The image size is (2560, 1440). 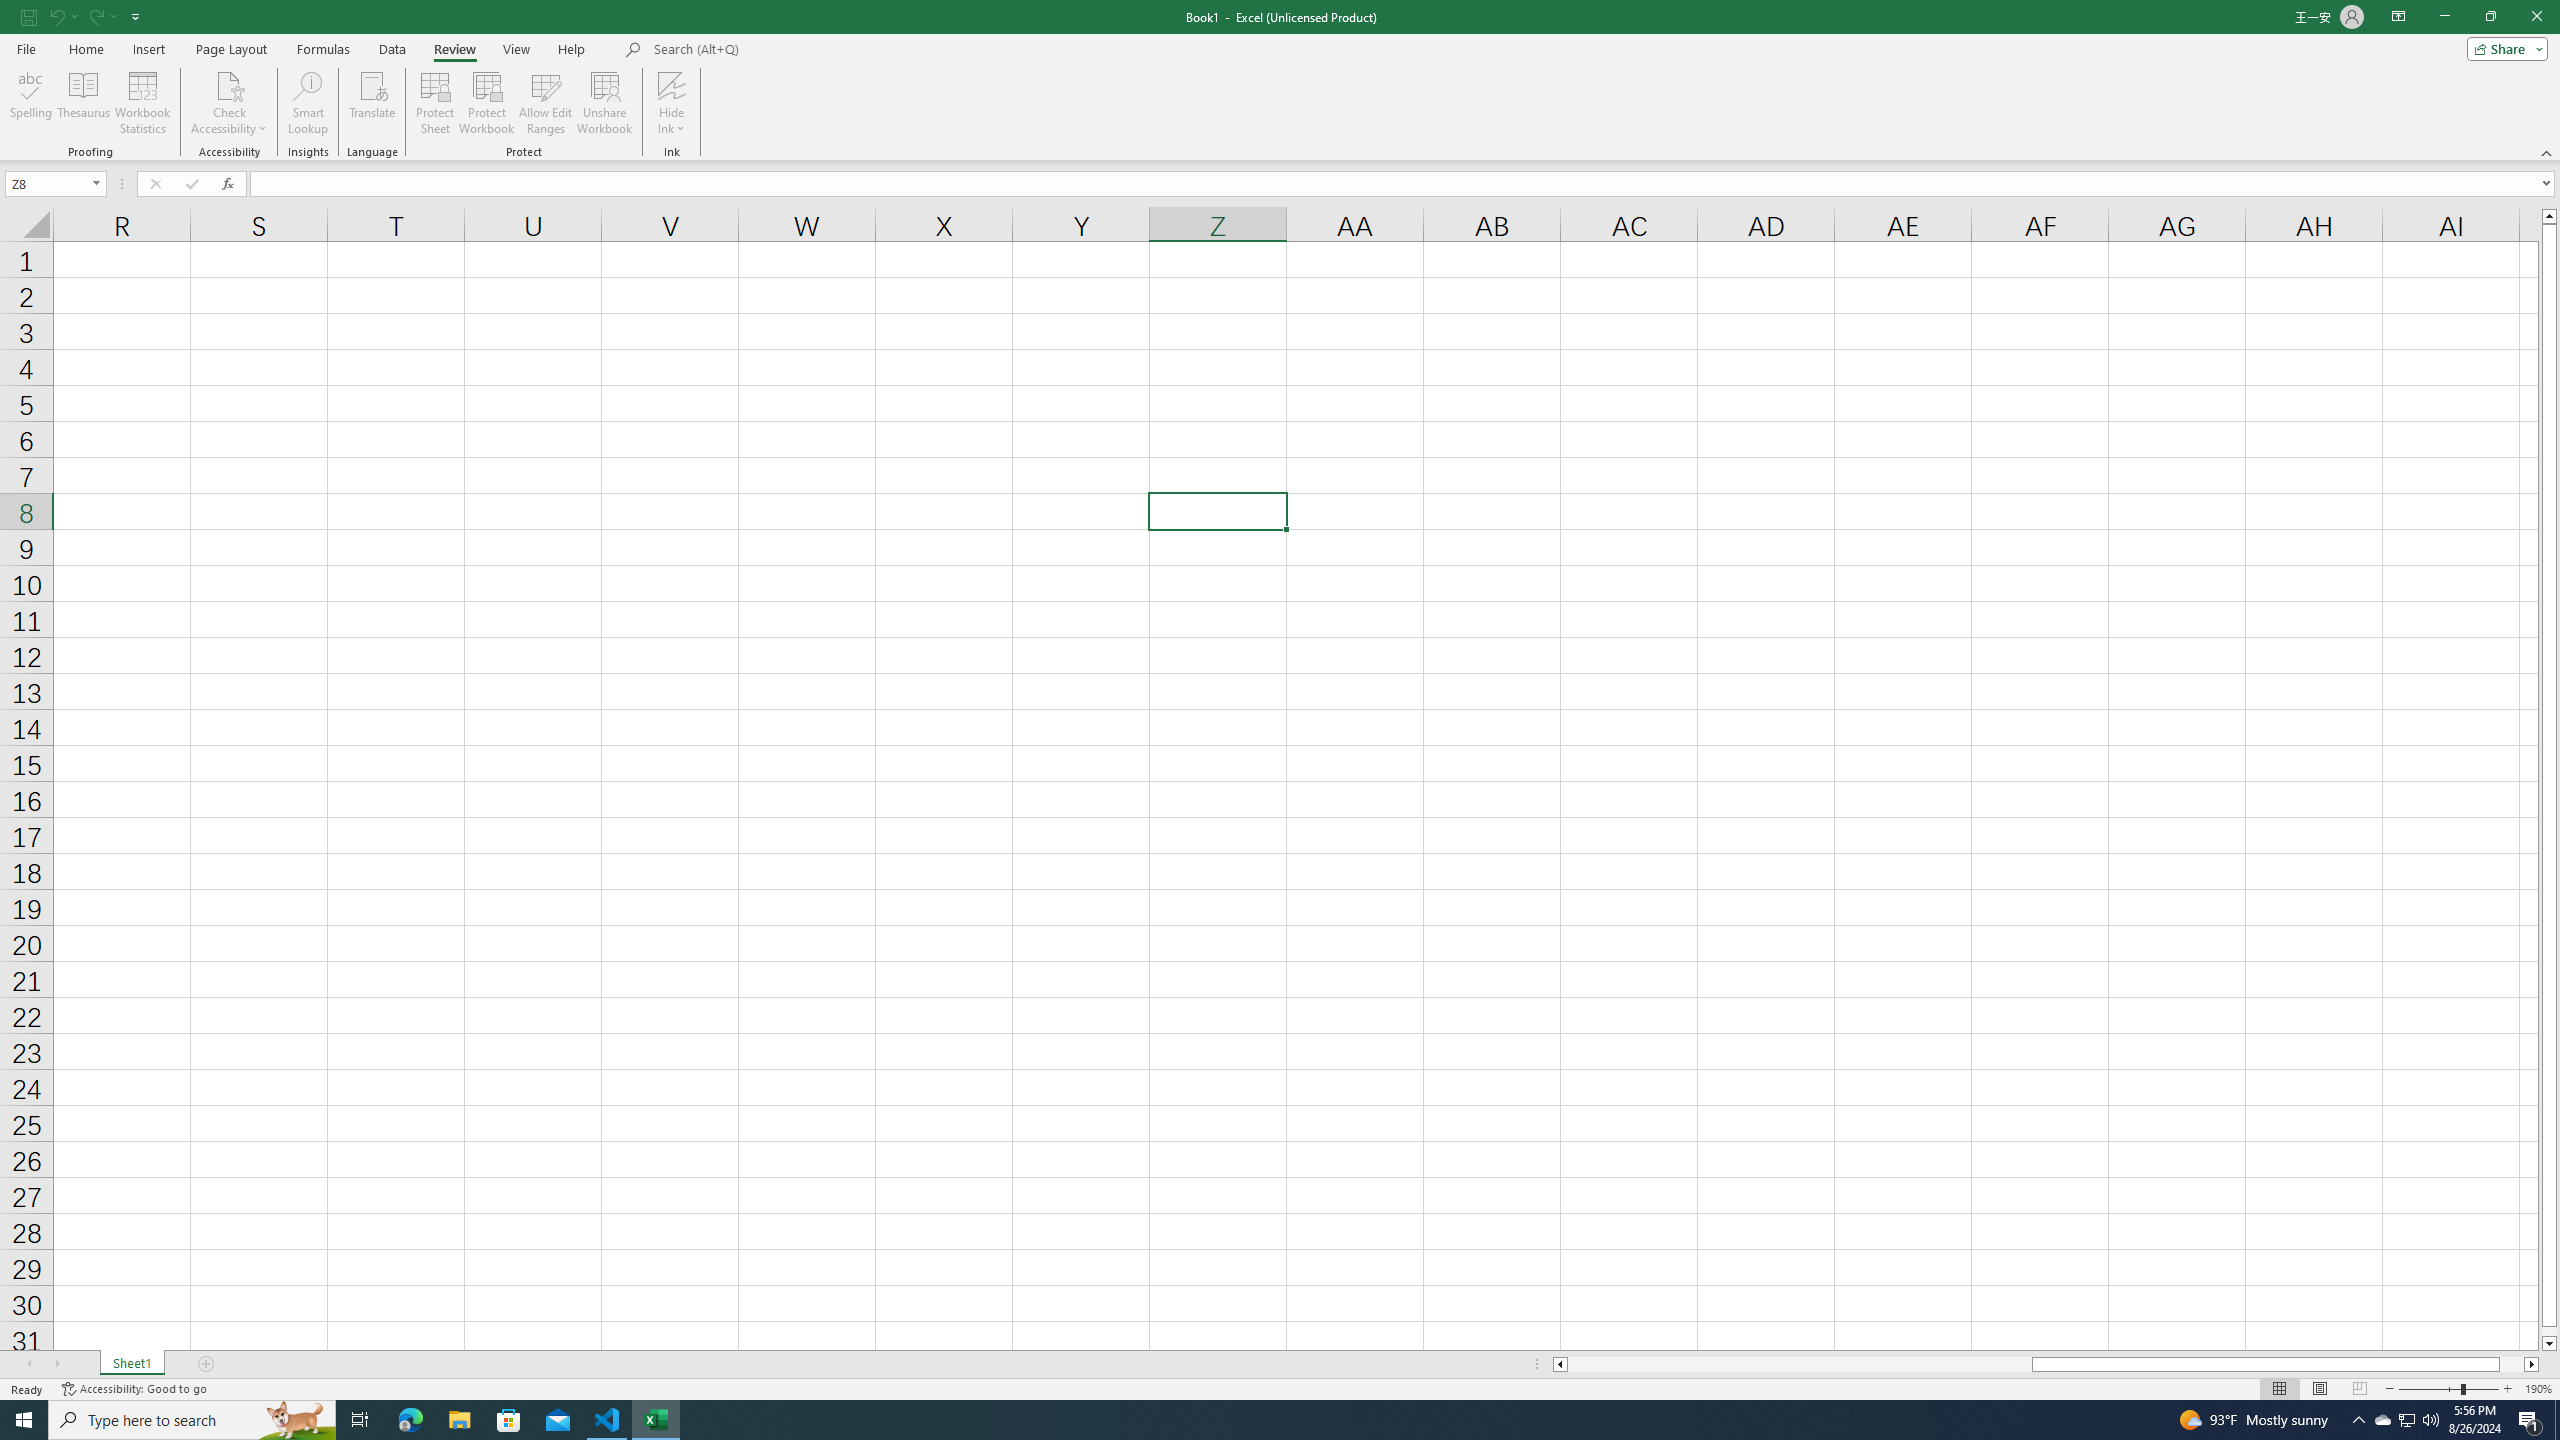 I want to click on Home, so click(x=85, y=49).